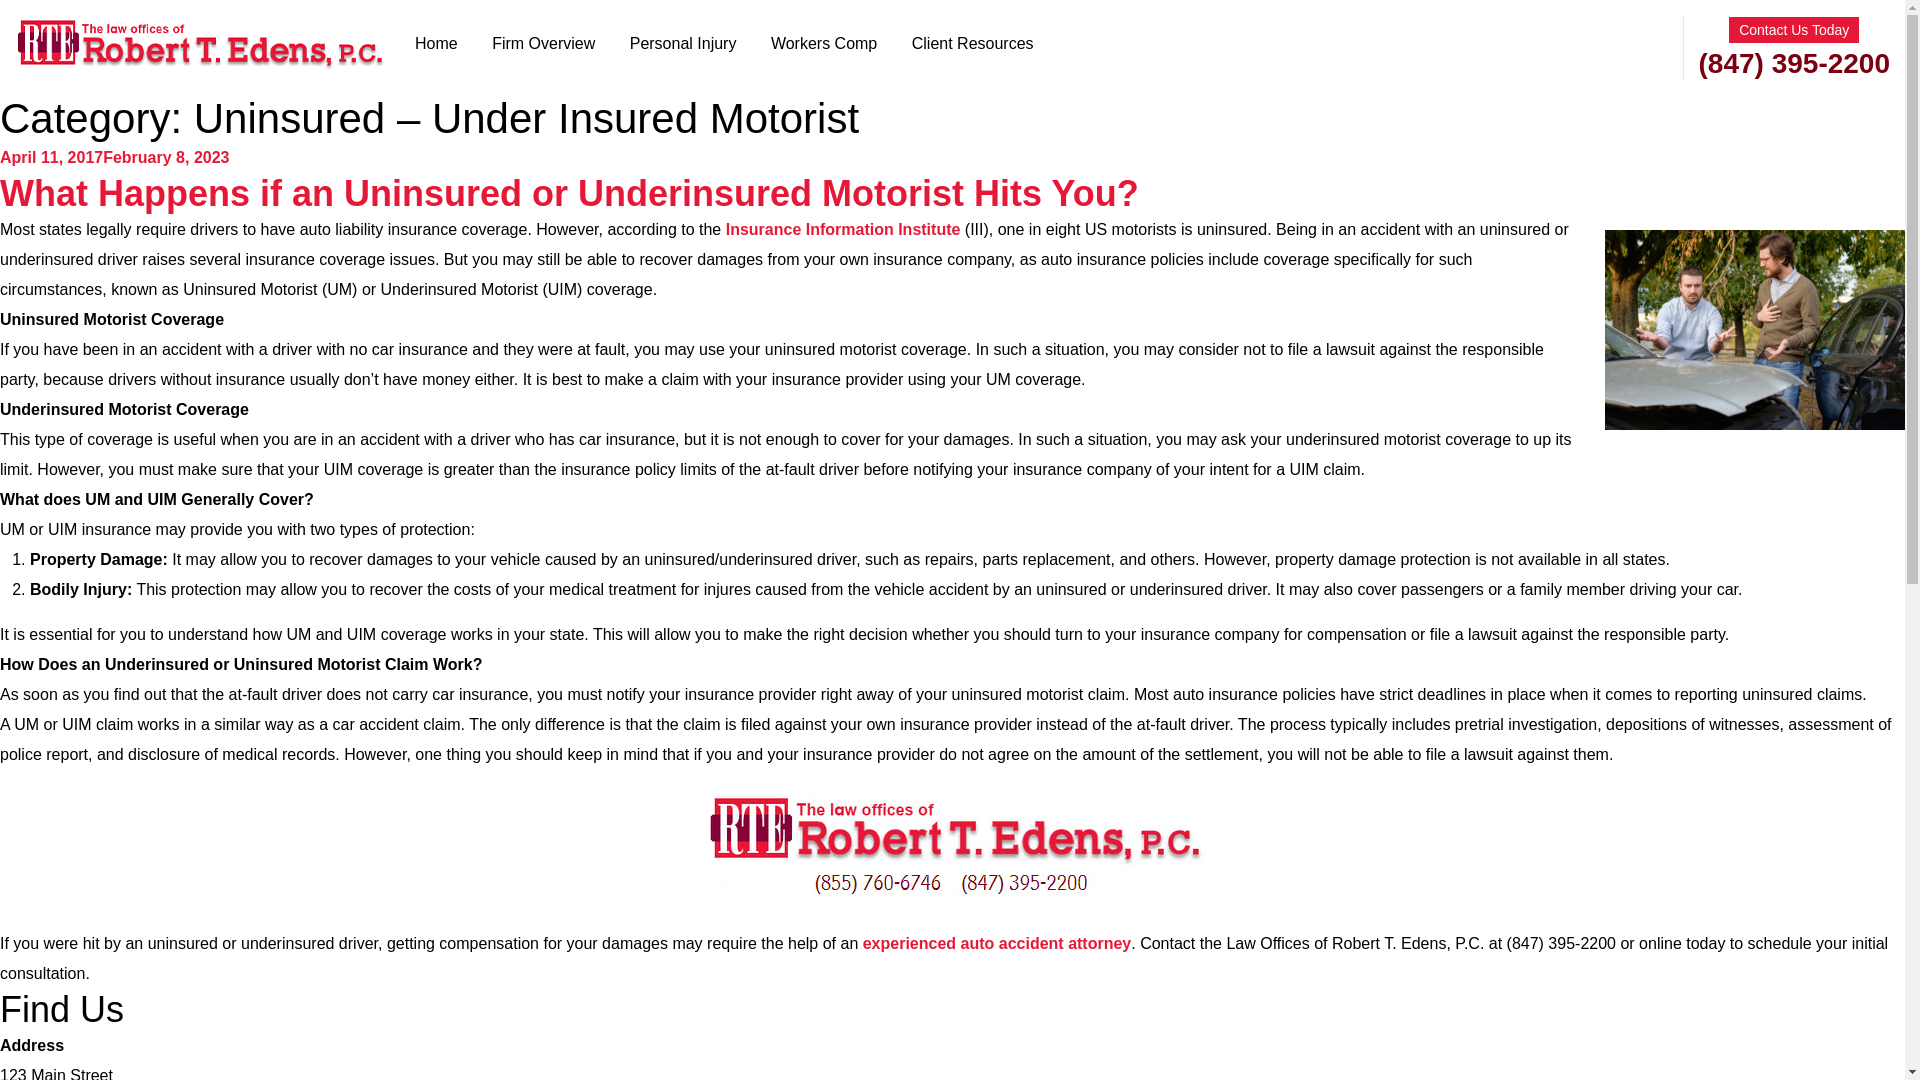 This screenshot has width=1920, height=1080. I want to click on Personal Injury, so click(683, 44).